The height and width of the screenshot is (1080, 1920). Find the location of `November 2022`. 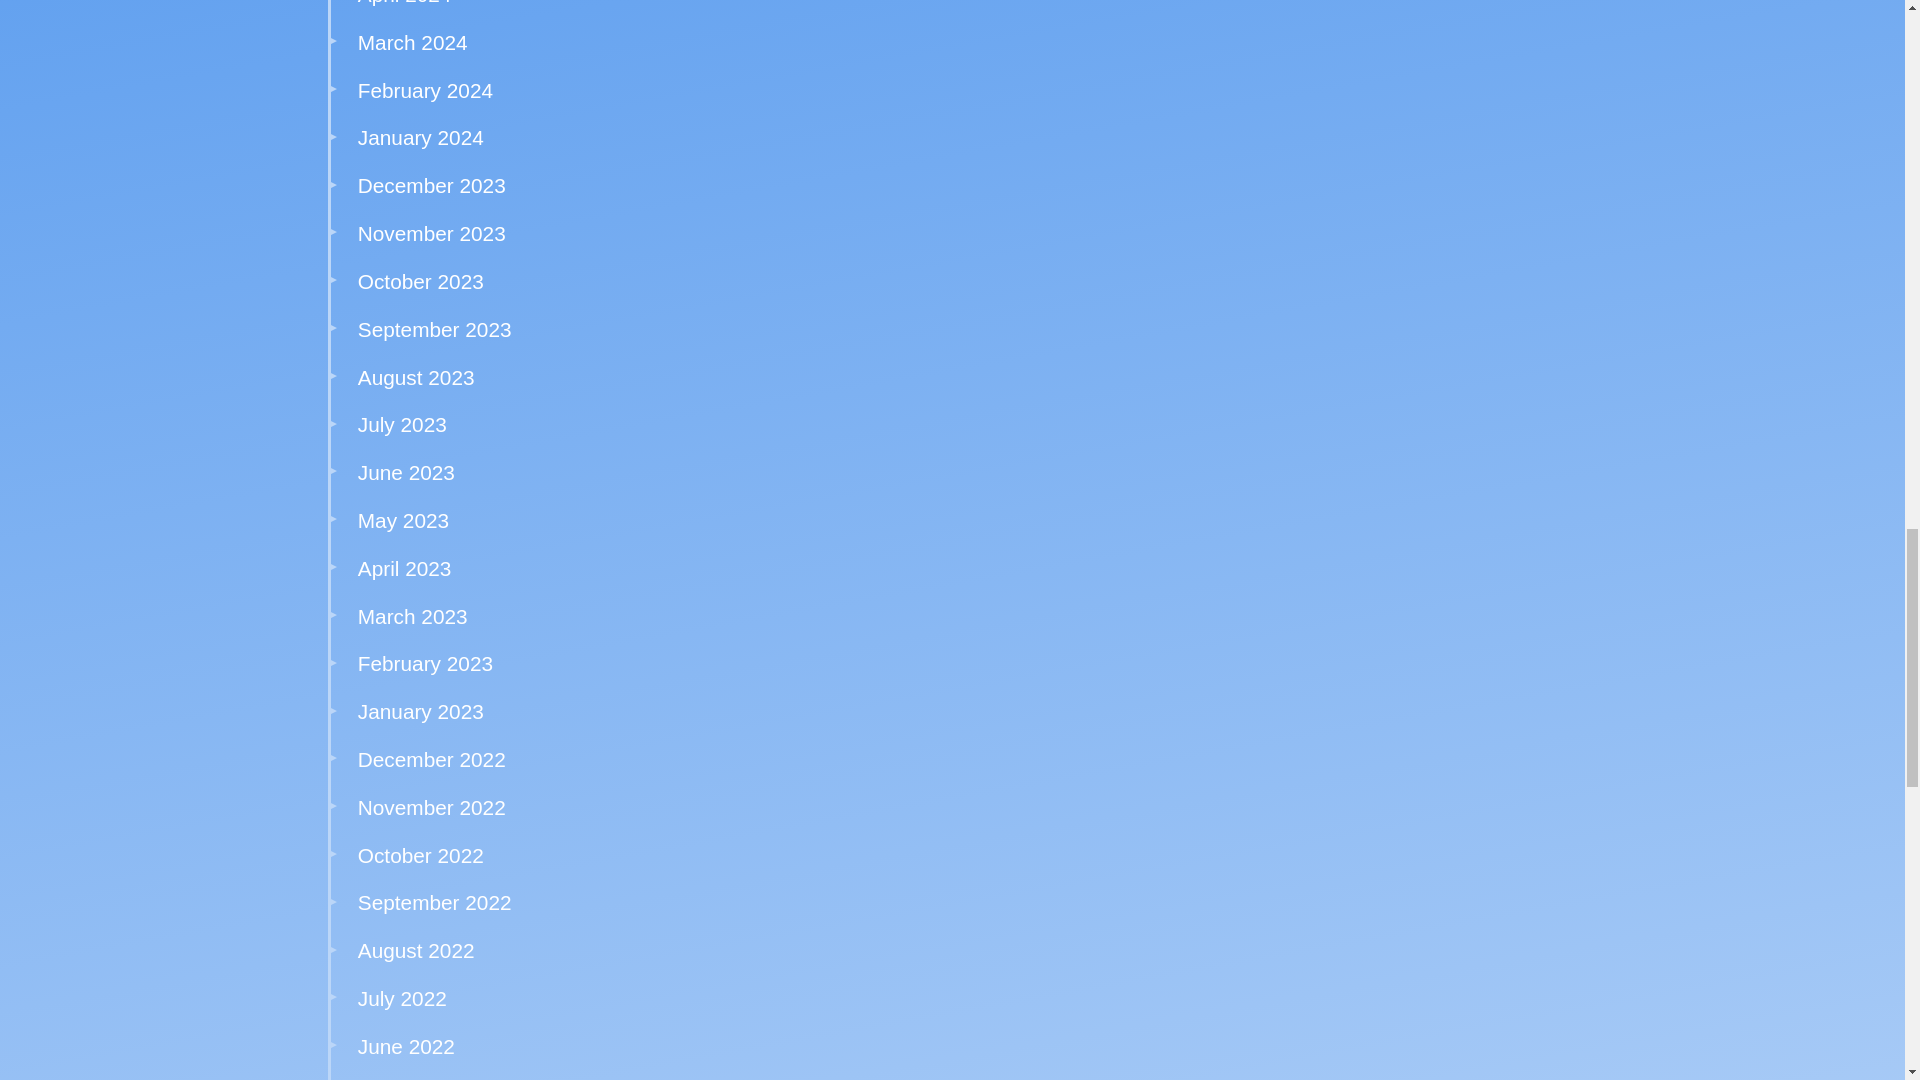

November 2022 is located at coordinates (432, 806).